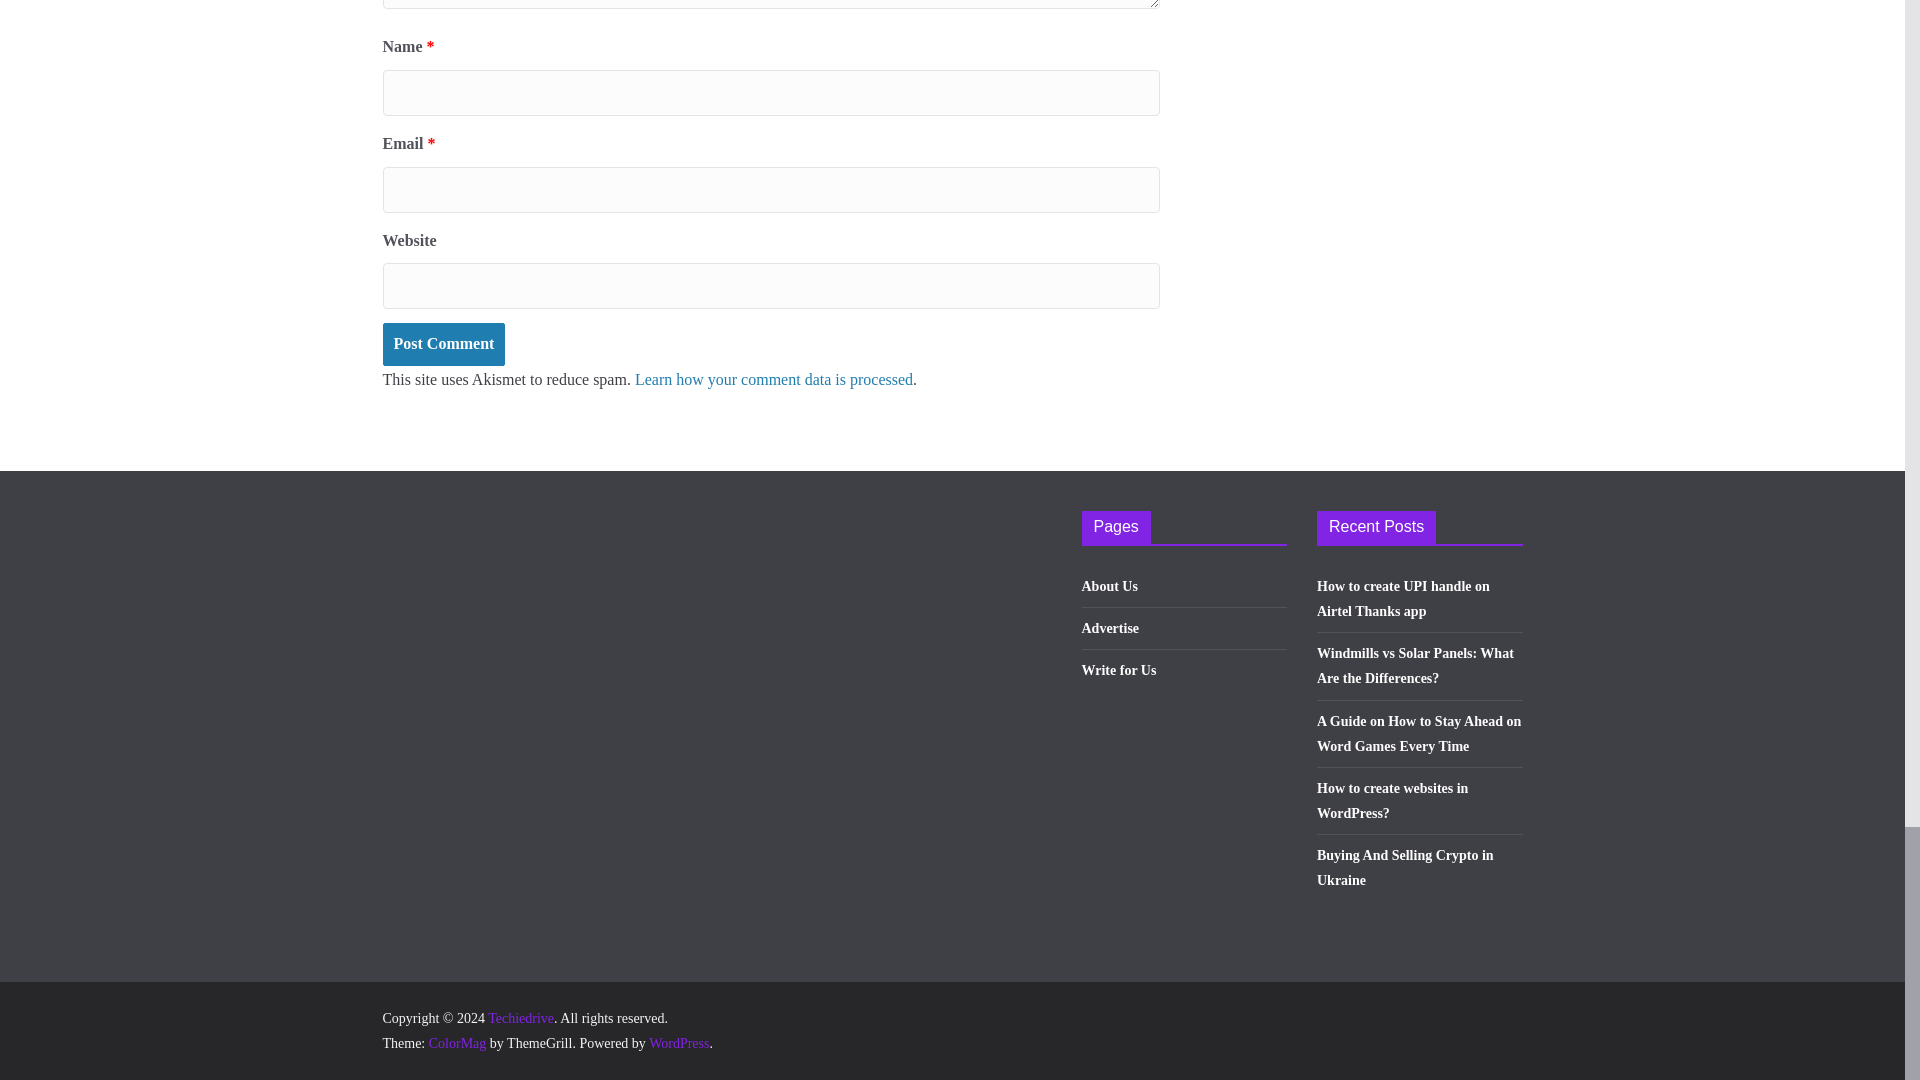 This screenshot has width=1920, height=1080. I want to click on Post Comment, so click(443, 344).